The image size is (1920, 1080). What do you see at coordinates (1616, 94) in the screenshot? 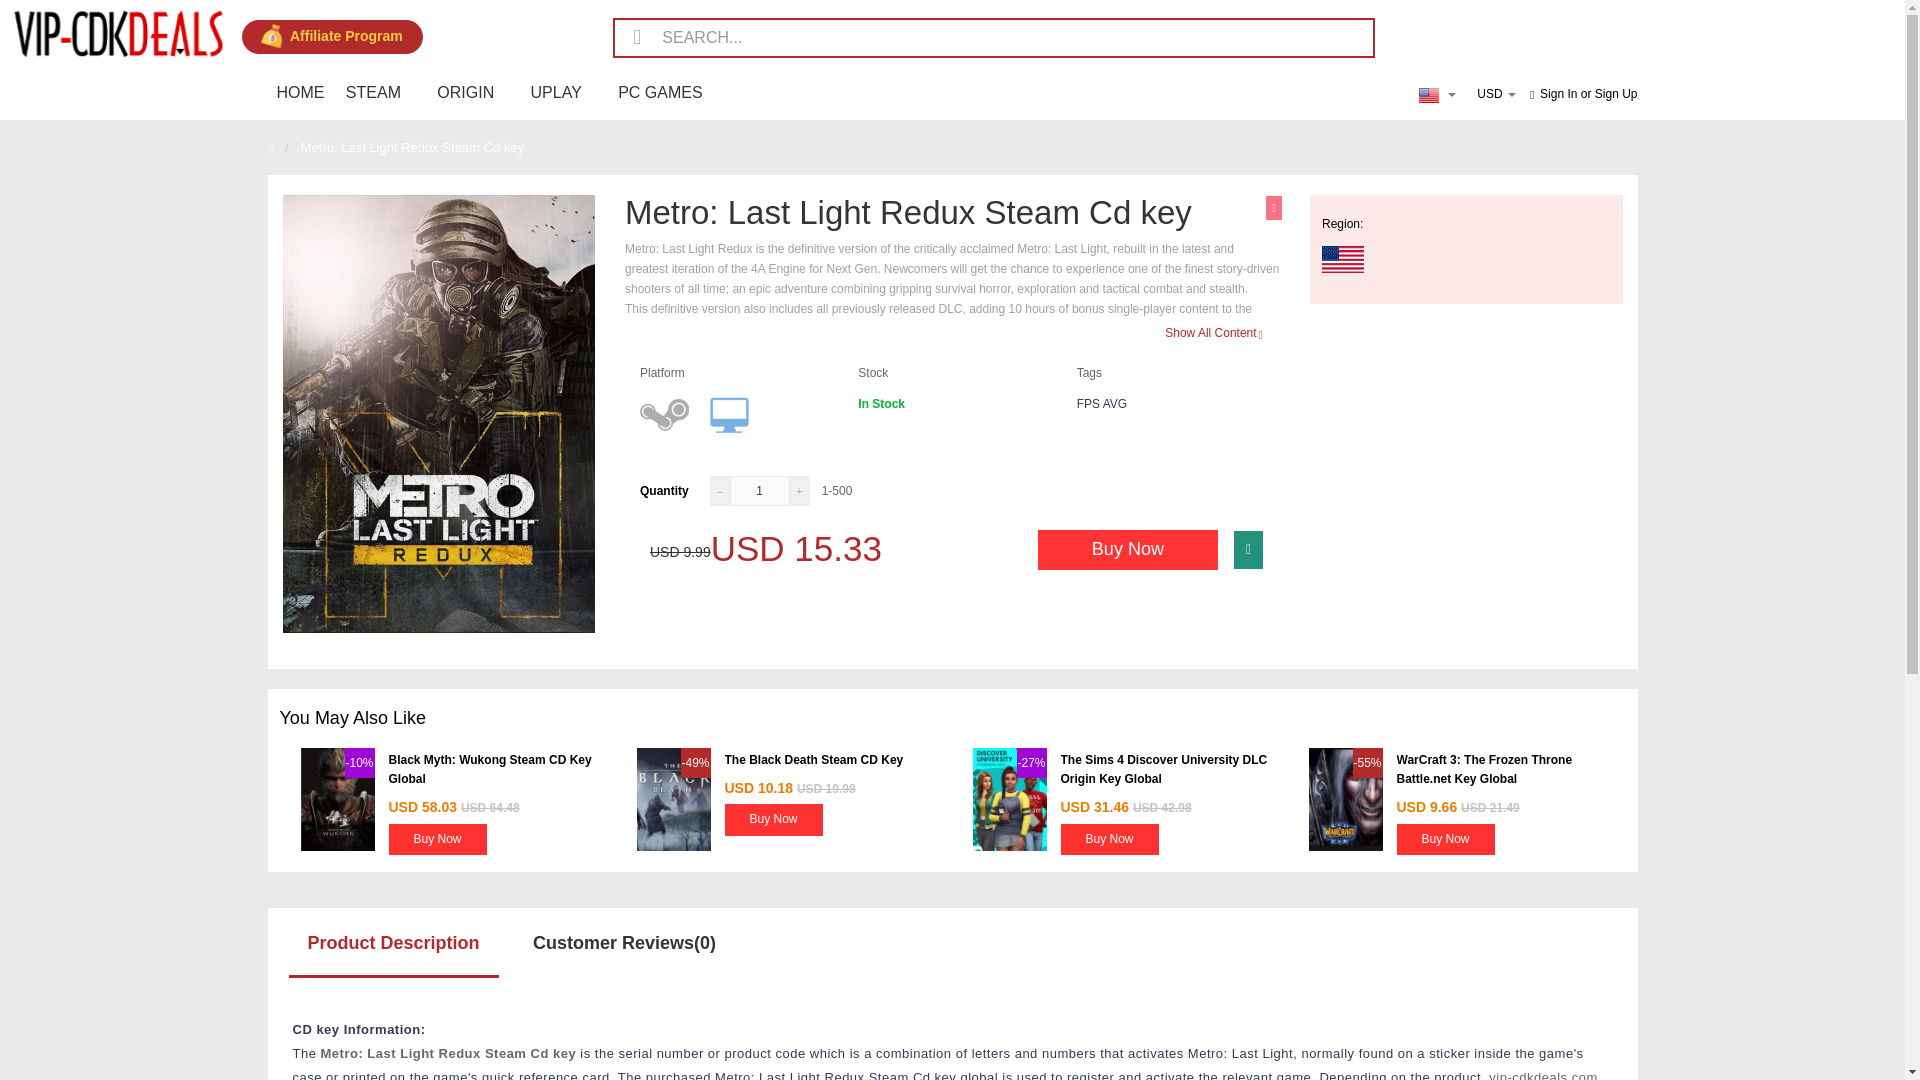
I see `Sign Up` at bounding box center [1616, 94].